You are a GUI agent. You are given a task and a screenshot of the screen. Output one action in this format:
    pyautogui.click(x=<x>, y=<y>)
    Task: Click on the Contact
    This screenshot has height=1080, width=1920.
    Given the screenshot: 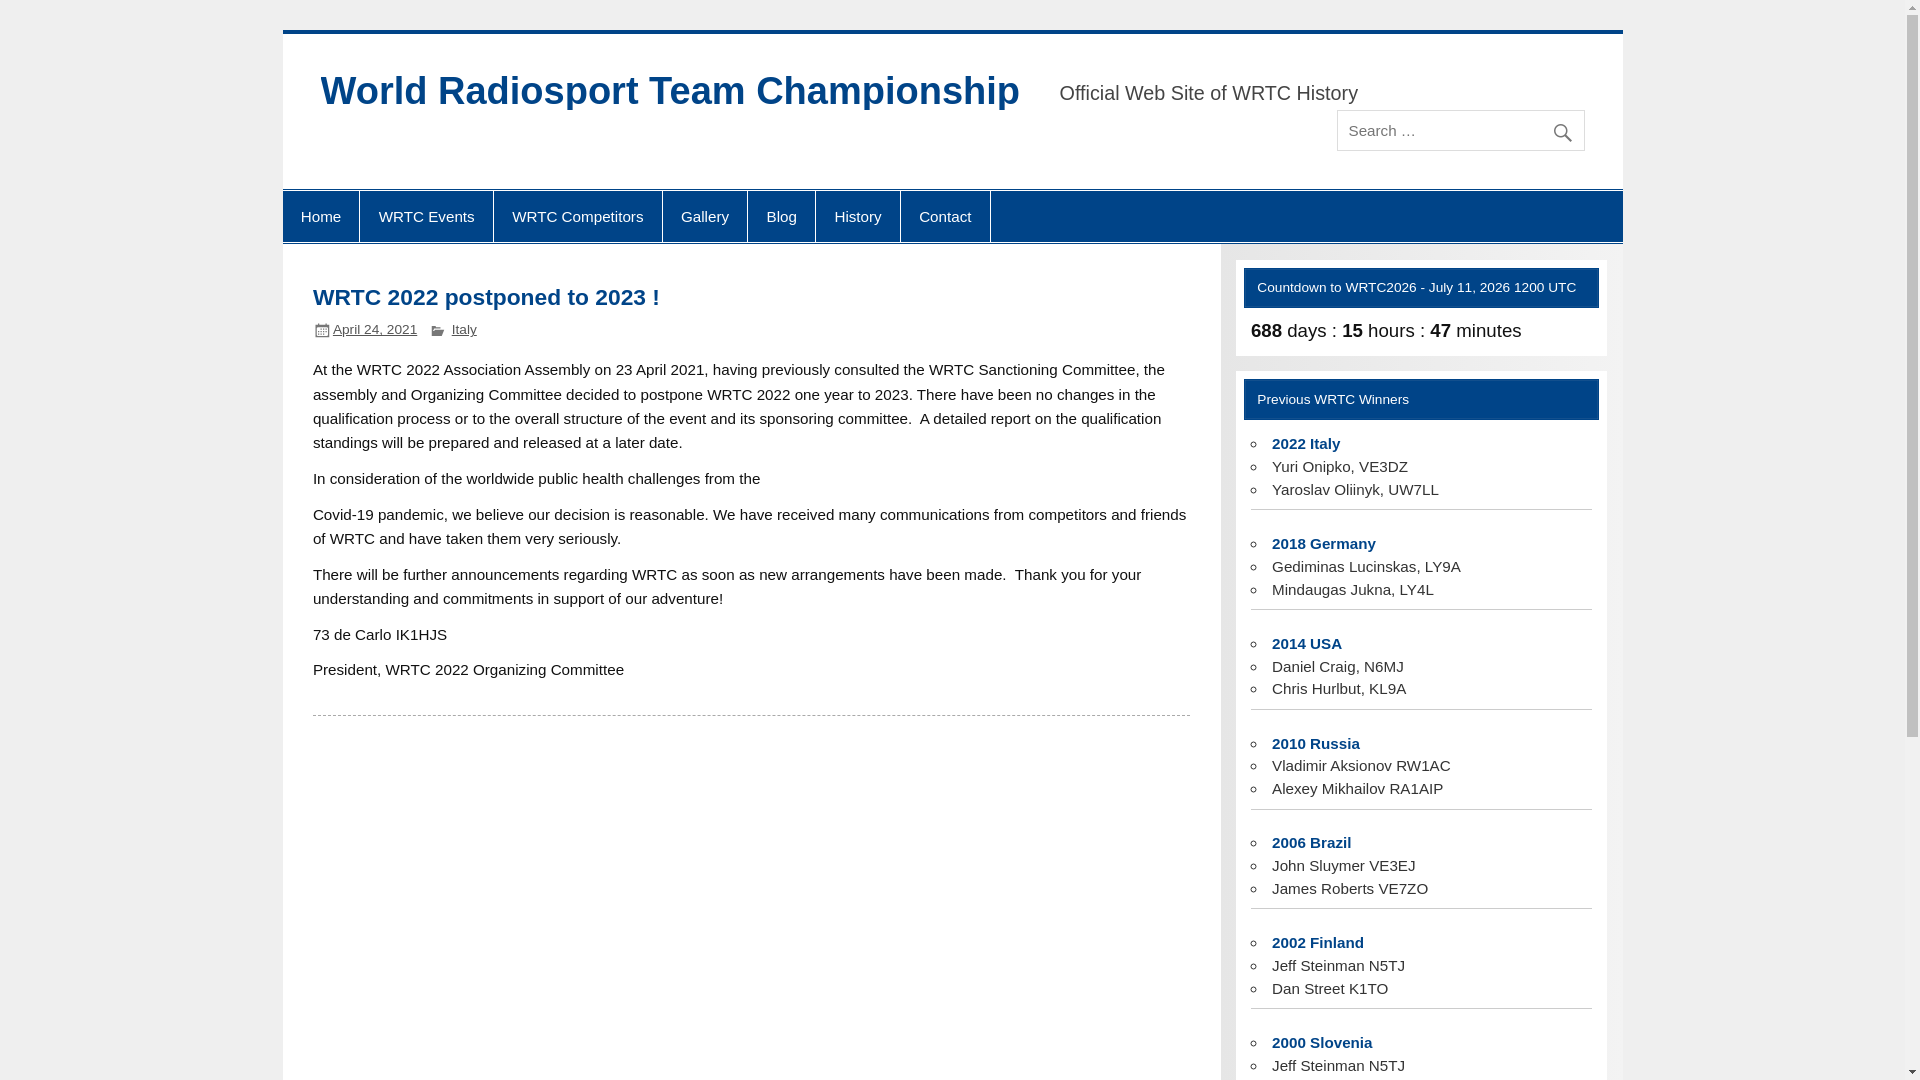 What is the action you would take?
    pyautogui.click(x=945, y=217)
    